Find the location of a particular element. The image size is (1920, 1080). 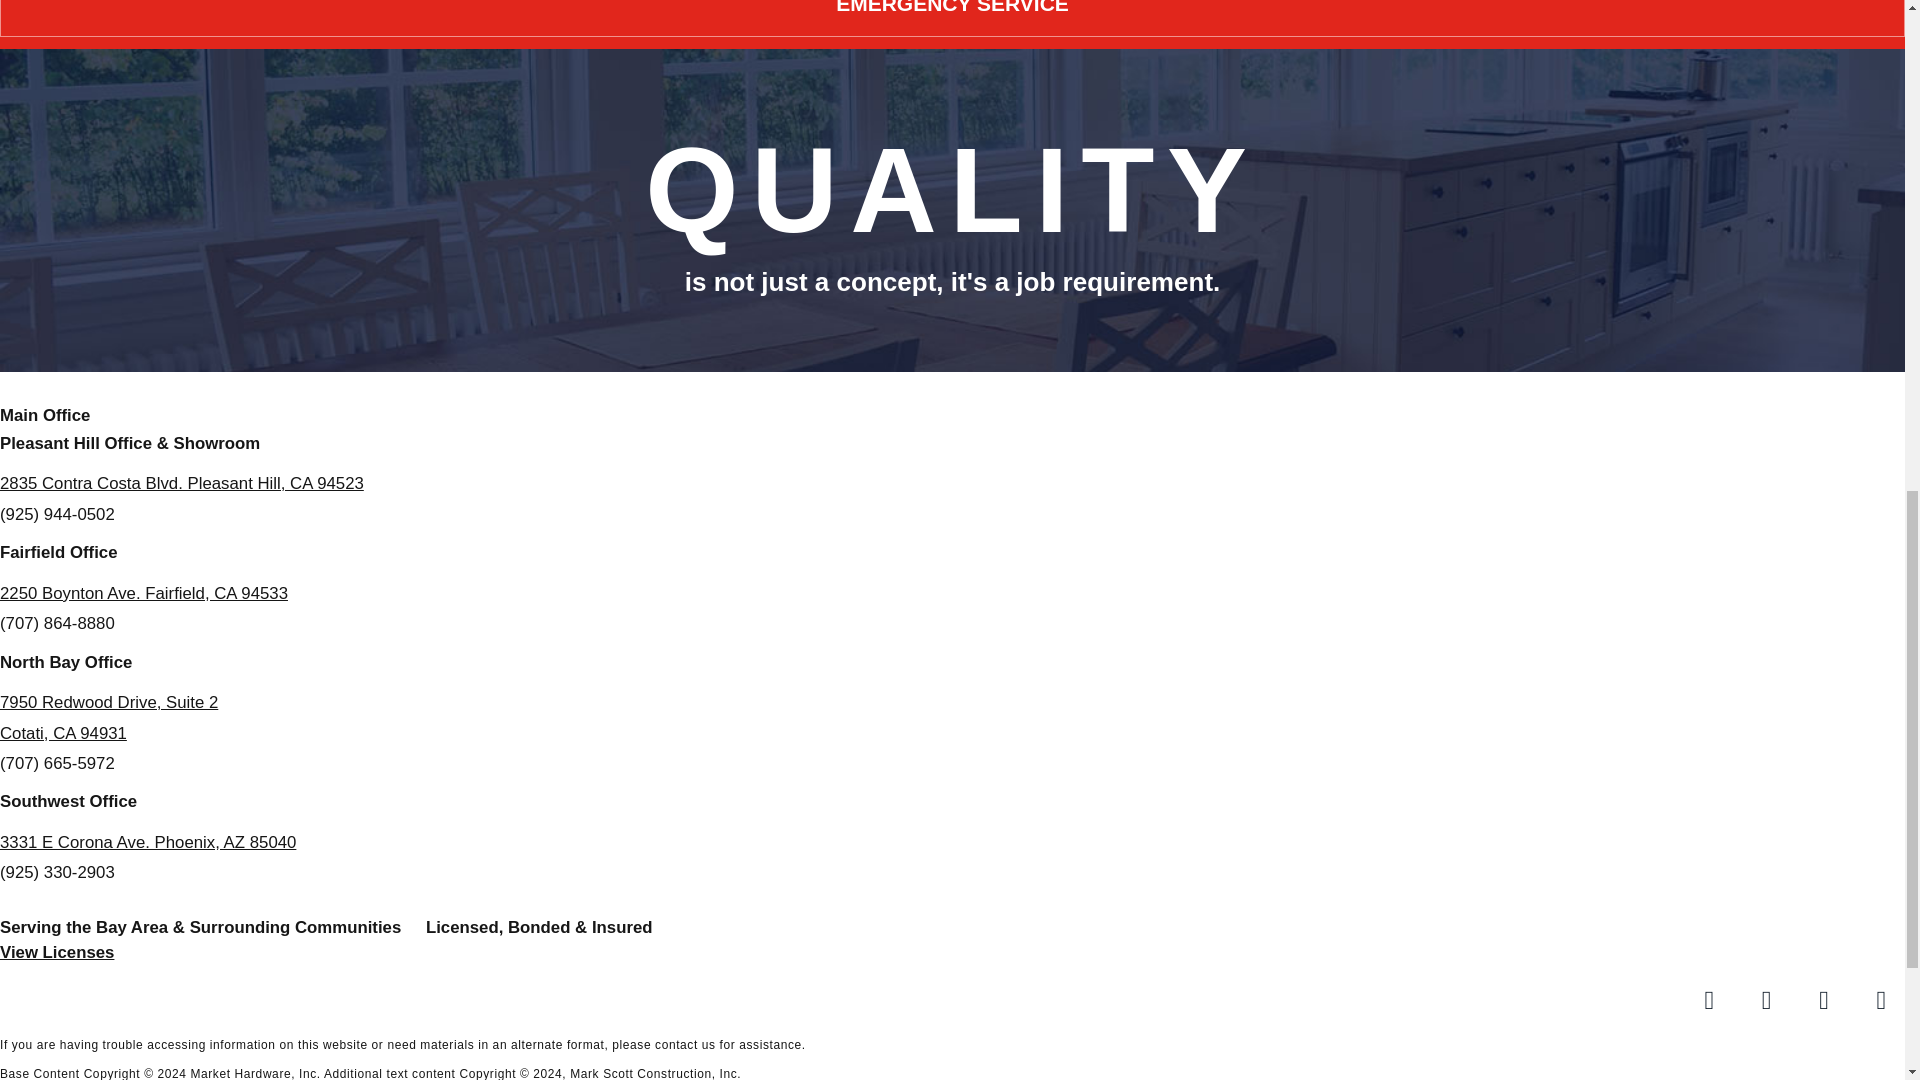

View Licenses is located at coordinates (56, 952).